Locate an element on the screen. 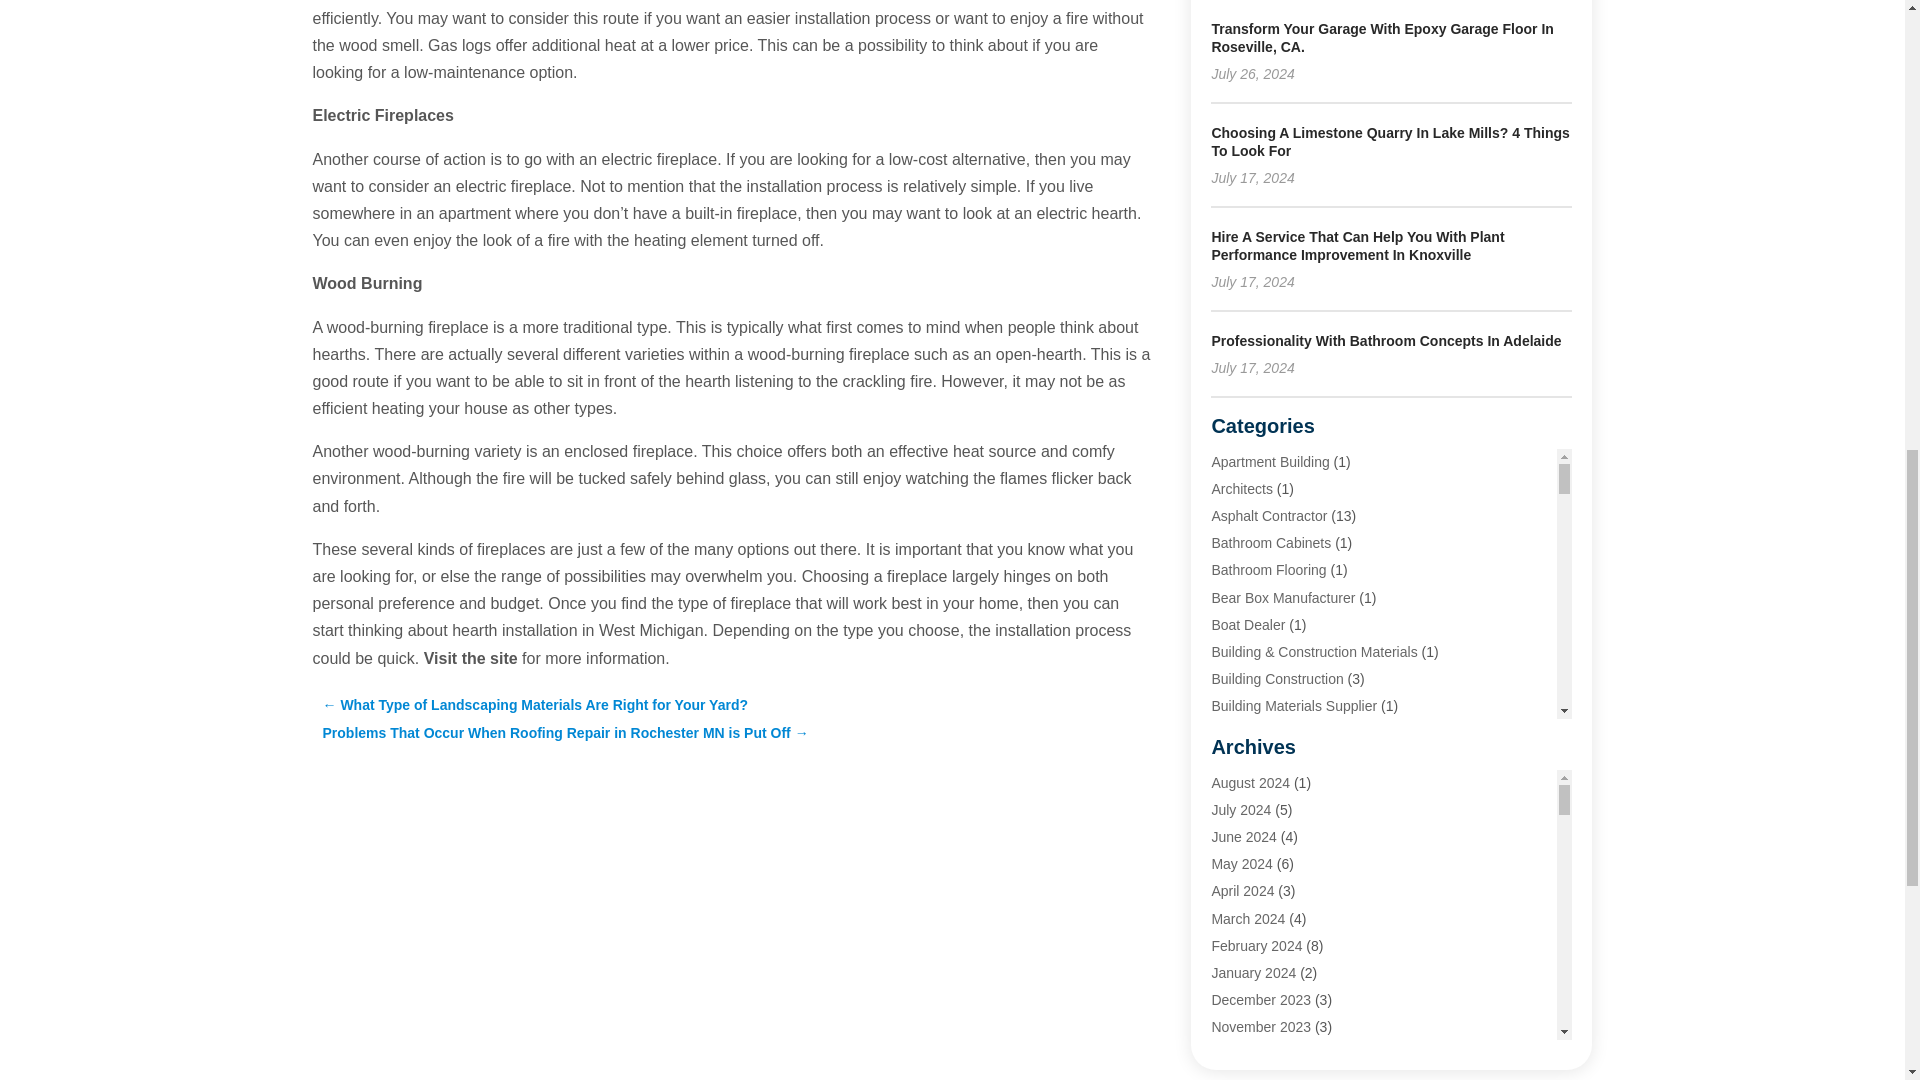 The width and height of the screenshot is (1920, 1080). Architects is located at coordinates (1241, 488).